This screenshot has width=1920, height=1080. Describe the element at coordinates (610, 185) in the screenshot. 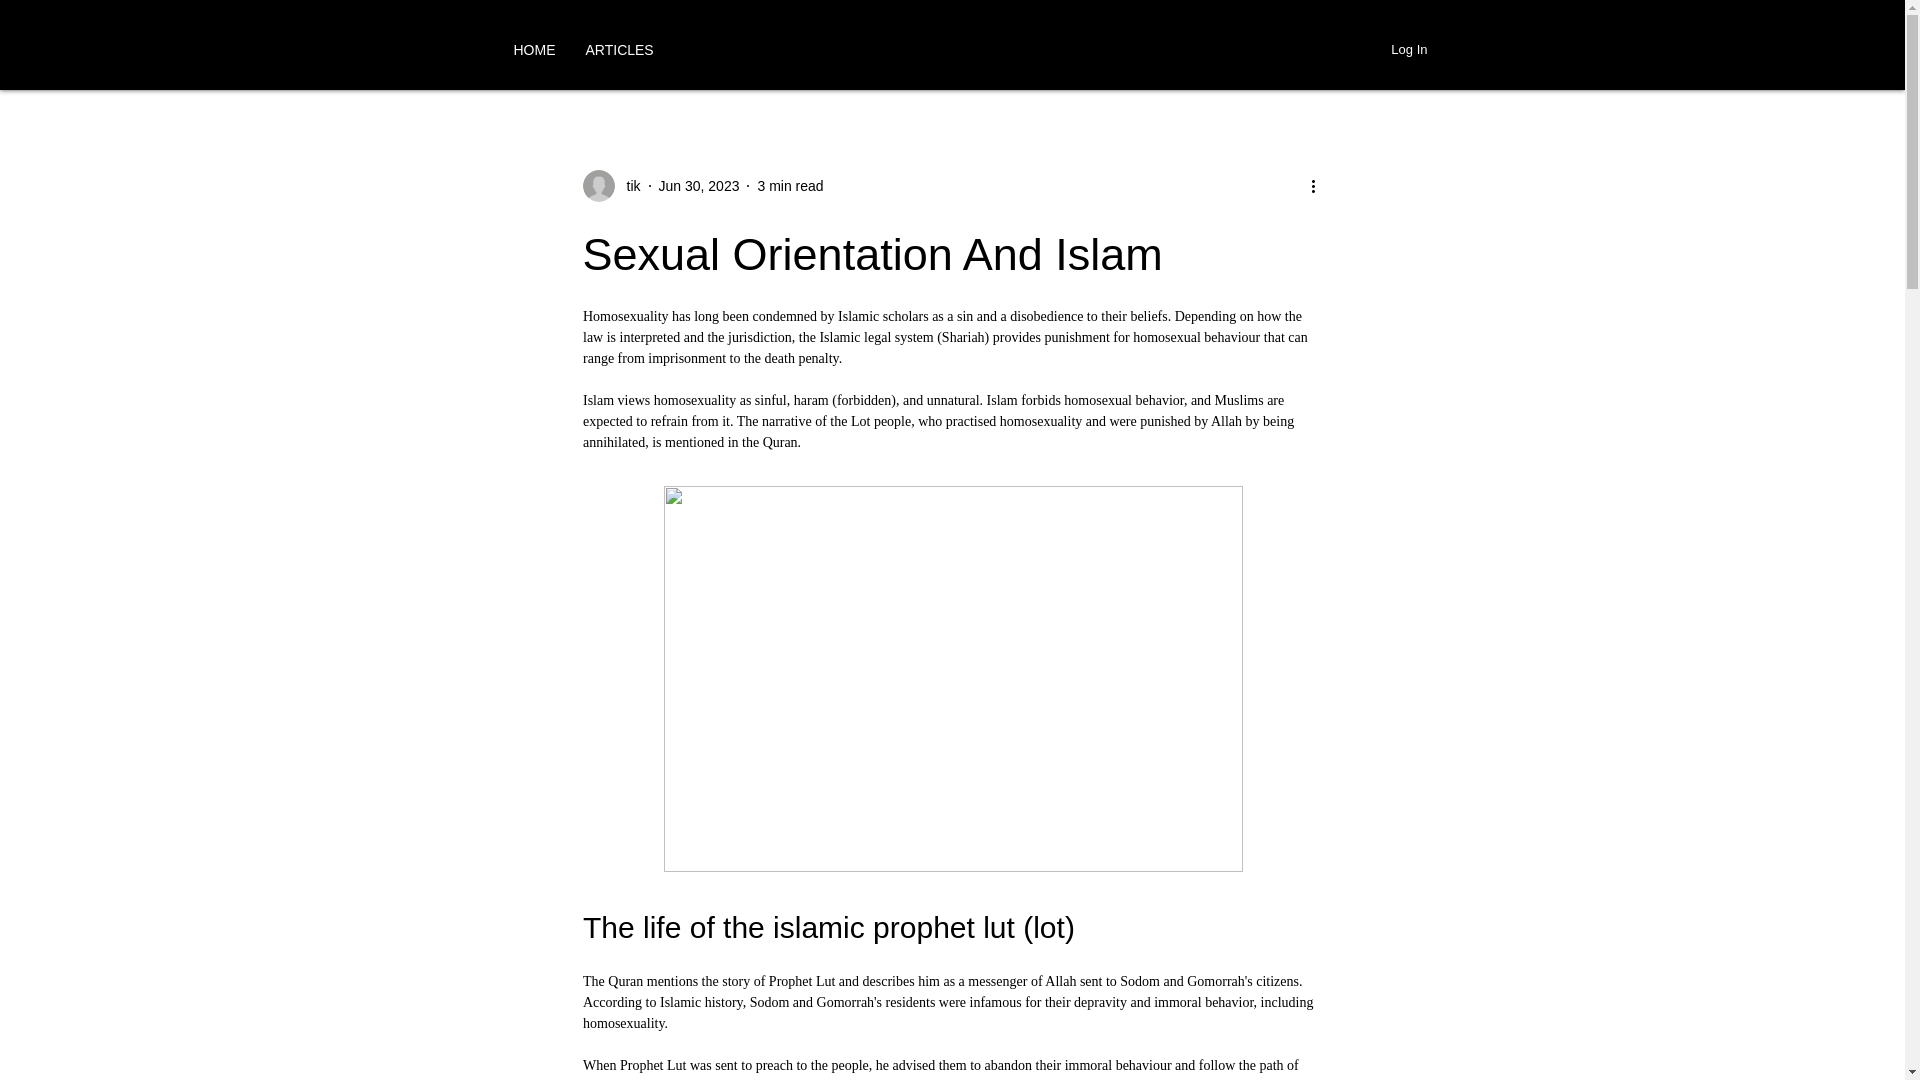

I see `tik` at that location.